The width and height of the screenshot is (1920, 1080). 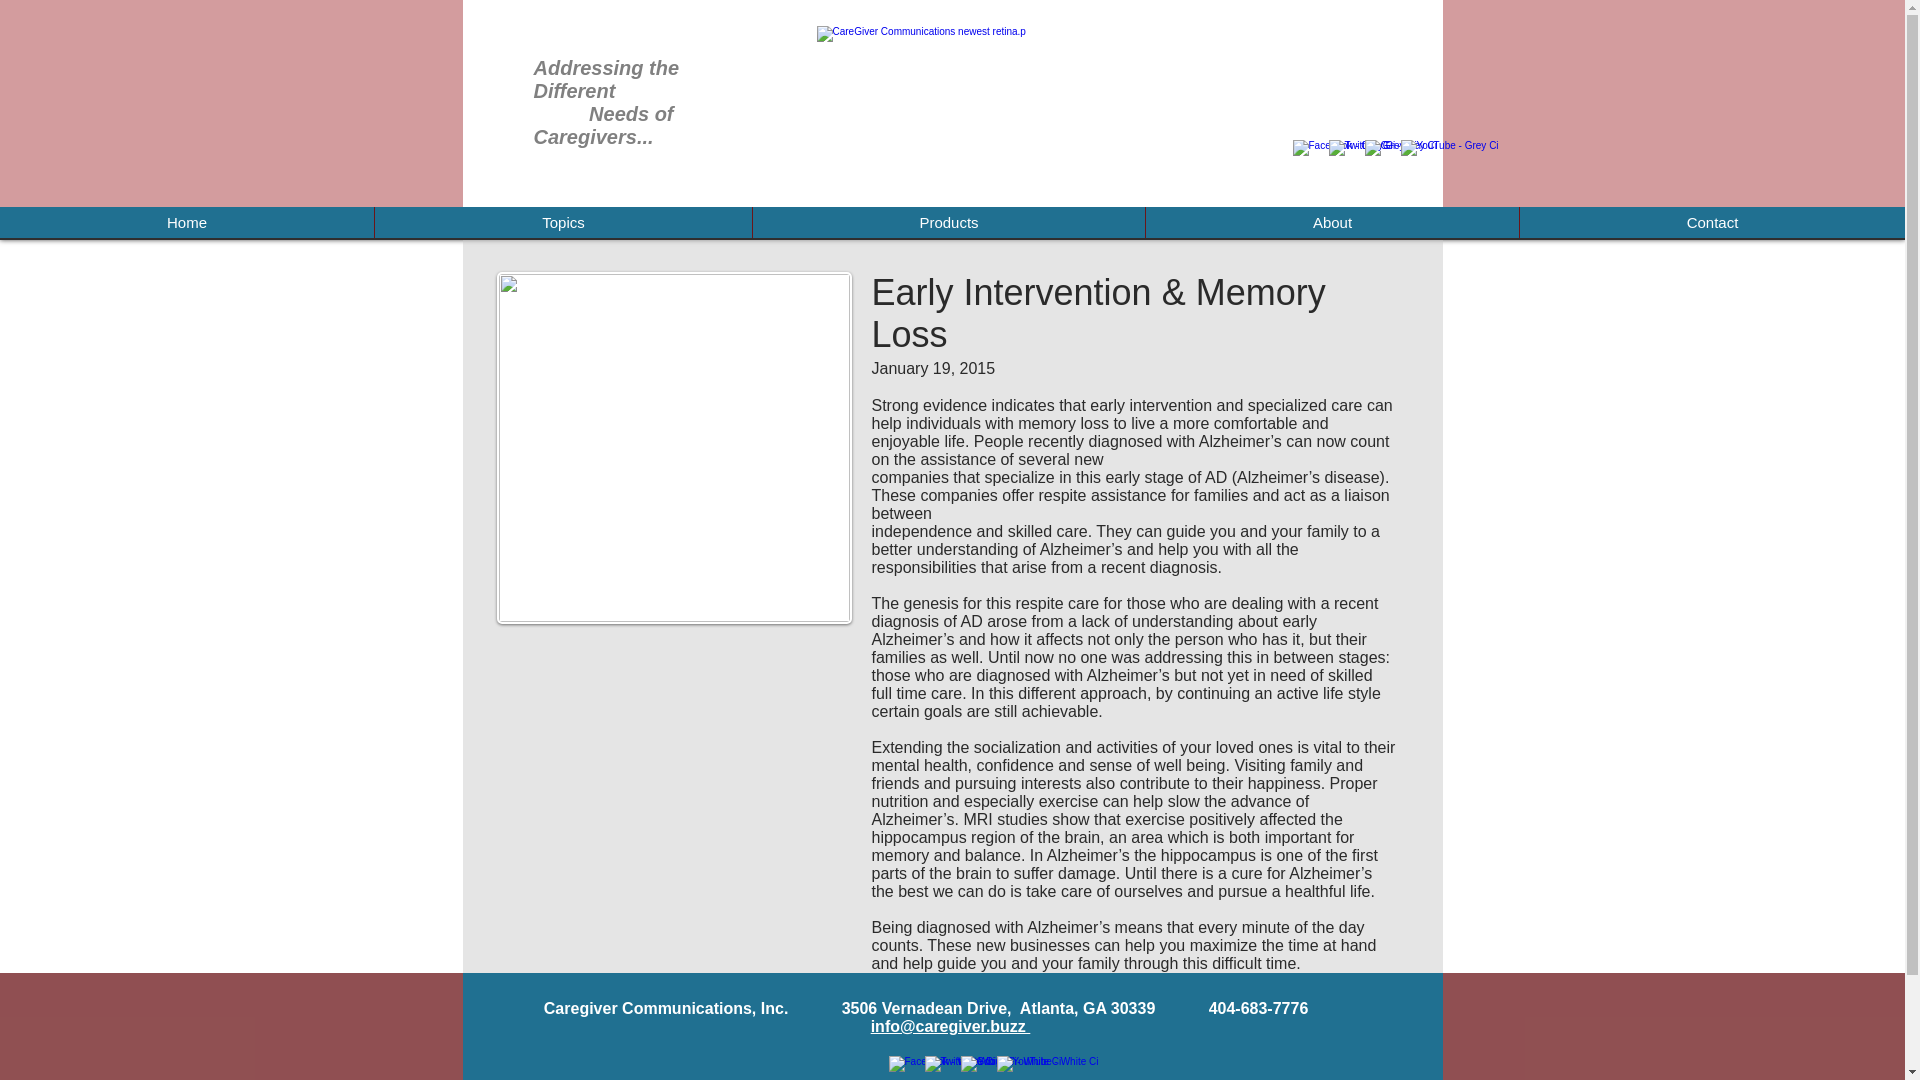 What do you see at coordinates (948, 222) in the screenshot?
I see `Products` at bounding box center [948, 222].